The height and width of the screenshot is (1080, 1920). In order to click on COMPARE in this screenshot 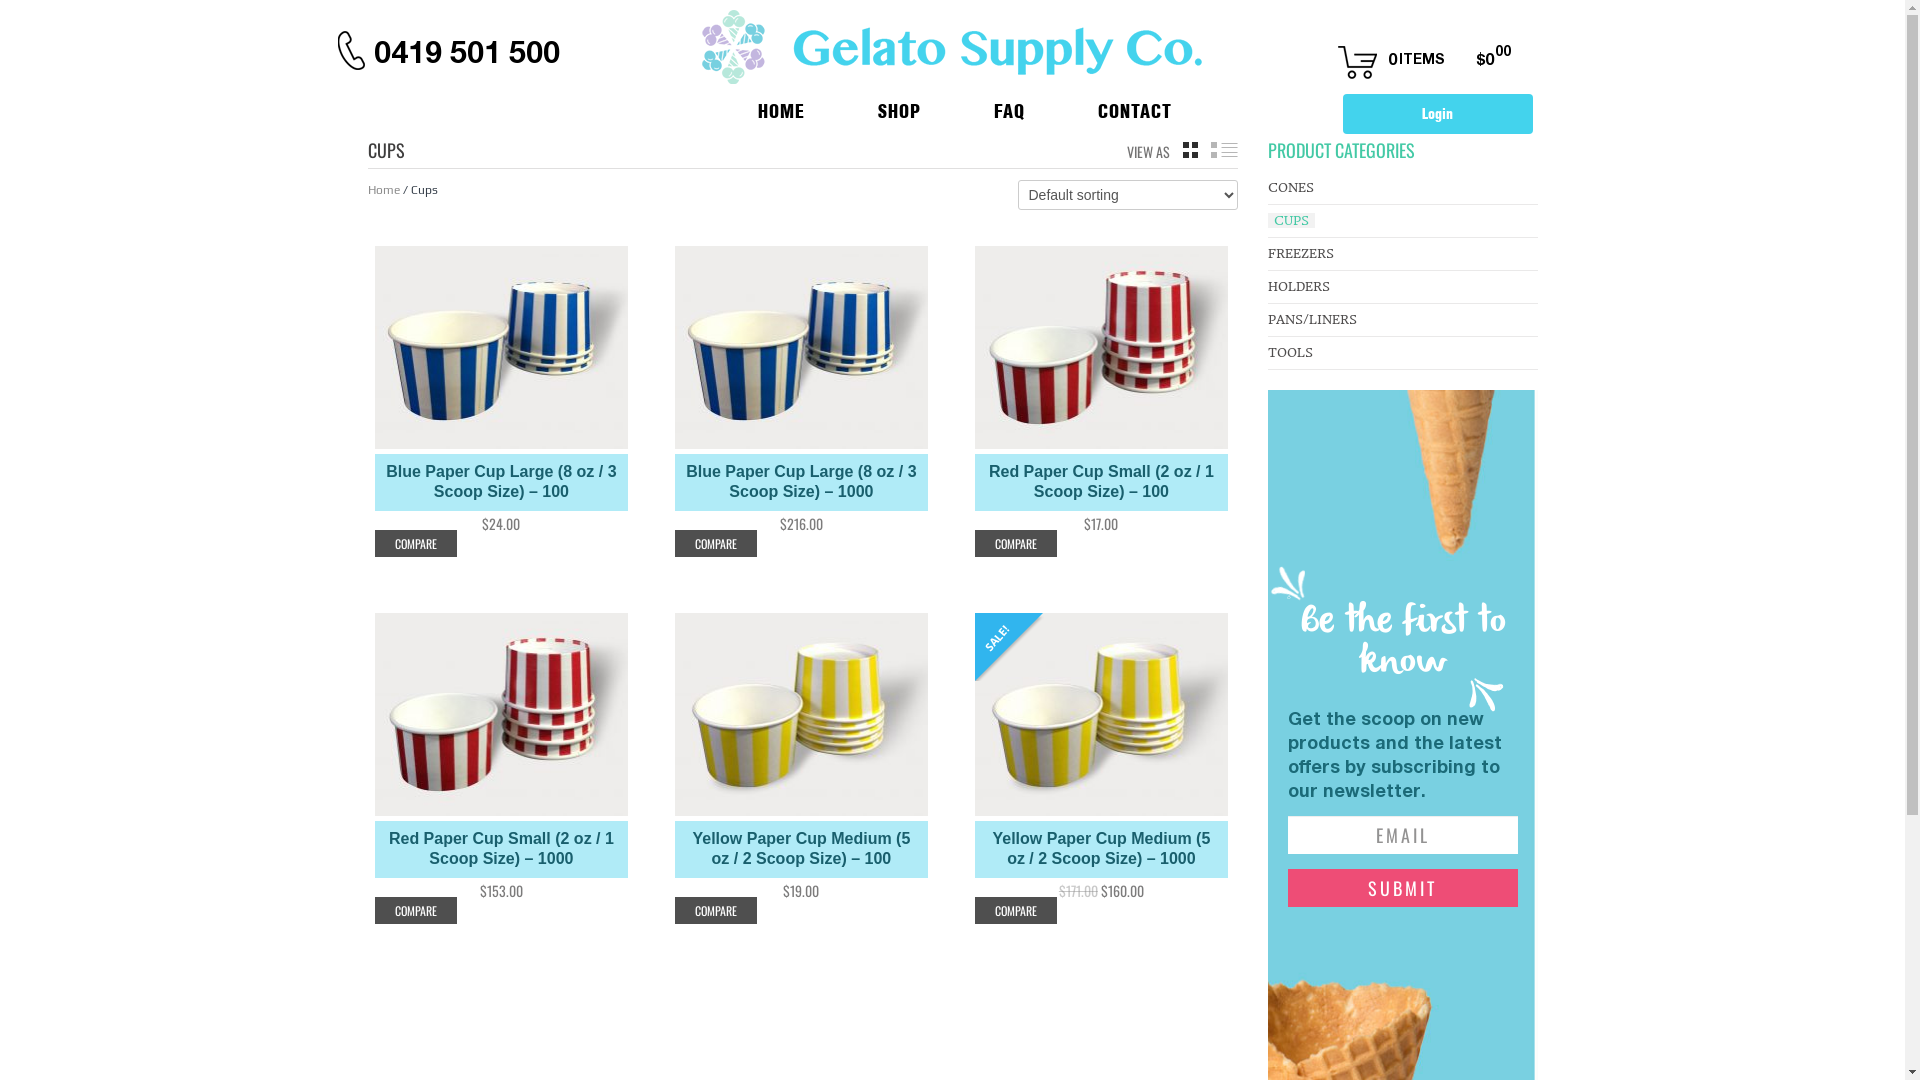, I will do `click(715, 544)`.